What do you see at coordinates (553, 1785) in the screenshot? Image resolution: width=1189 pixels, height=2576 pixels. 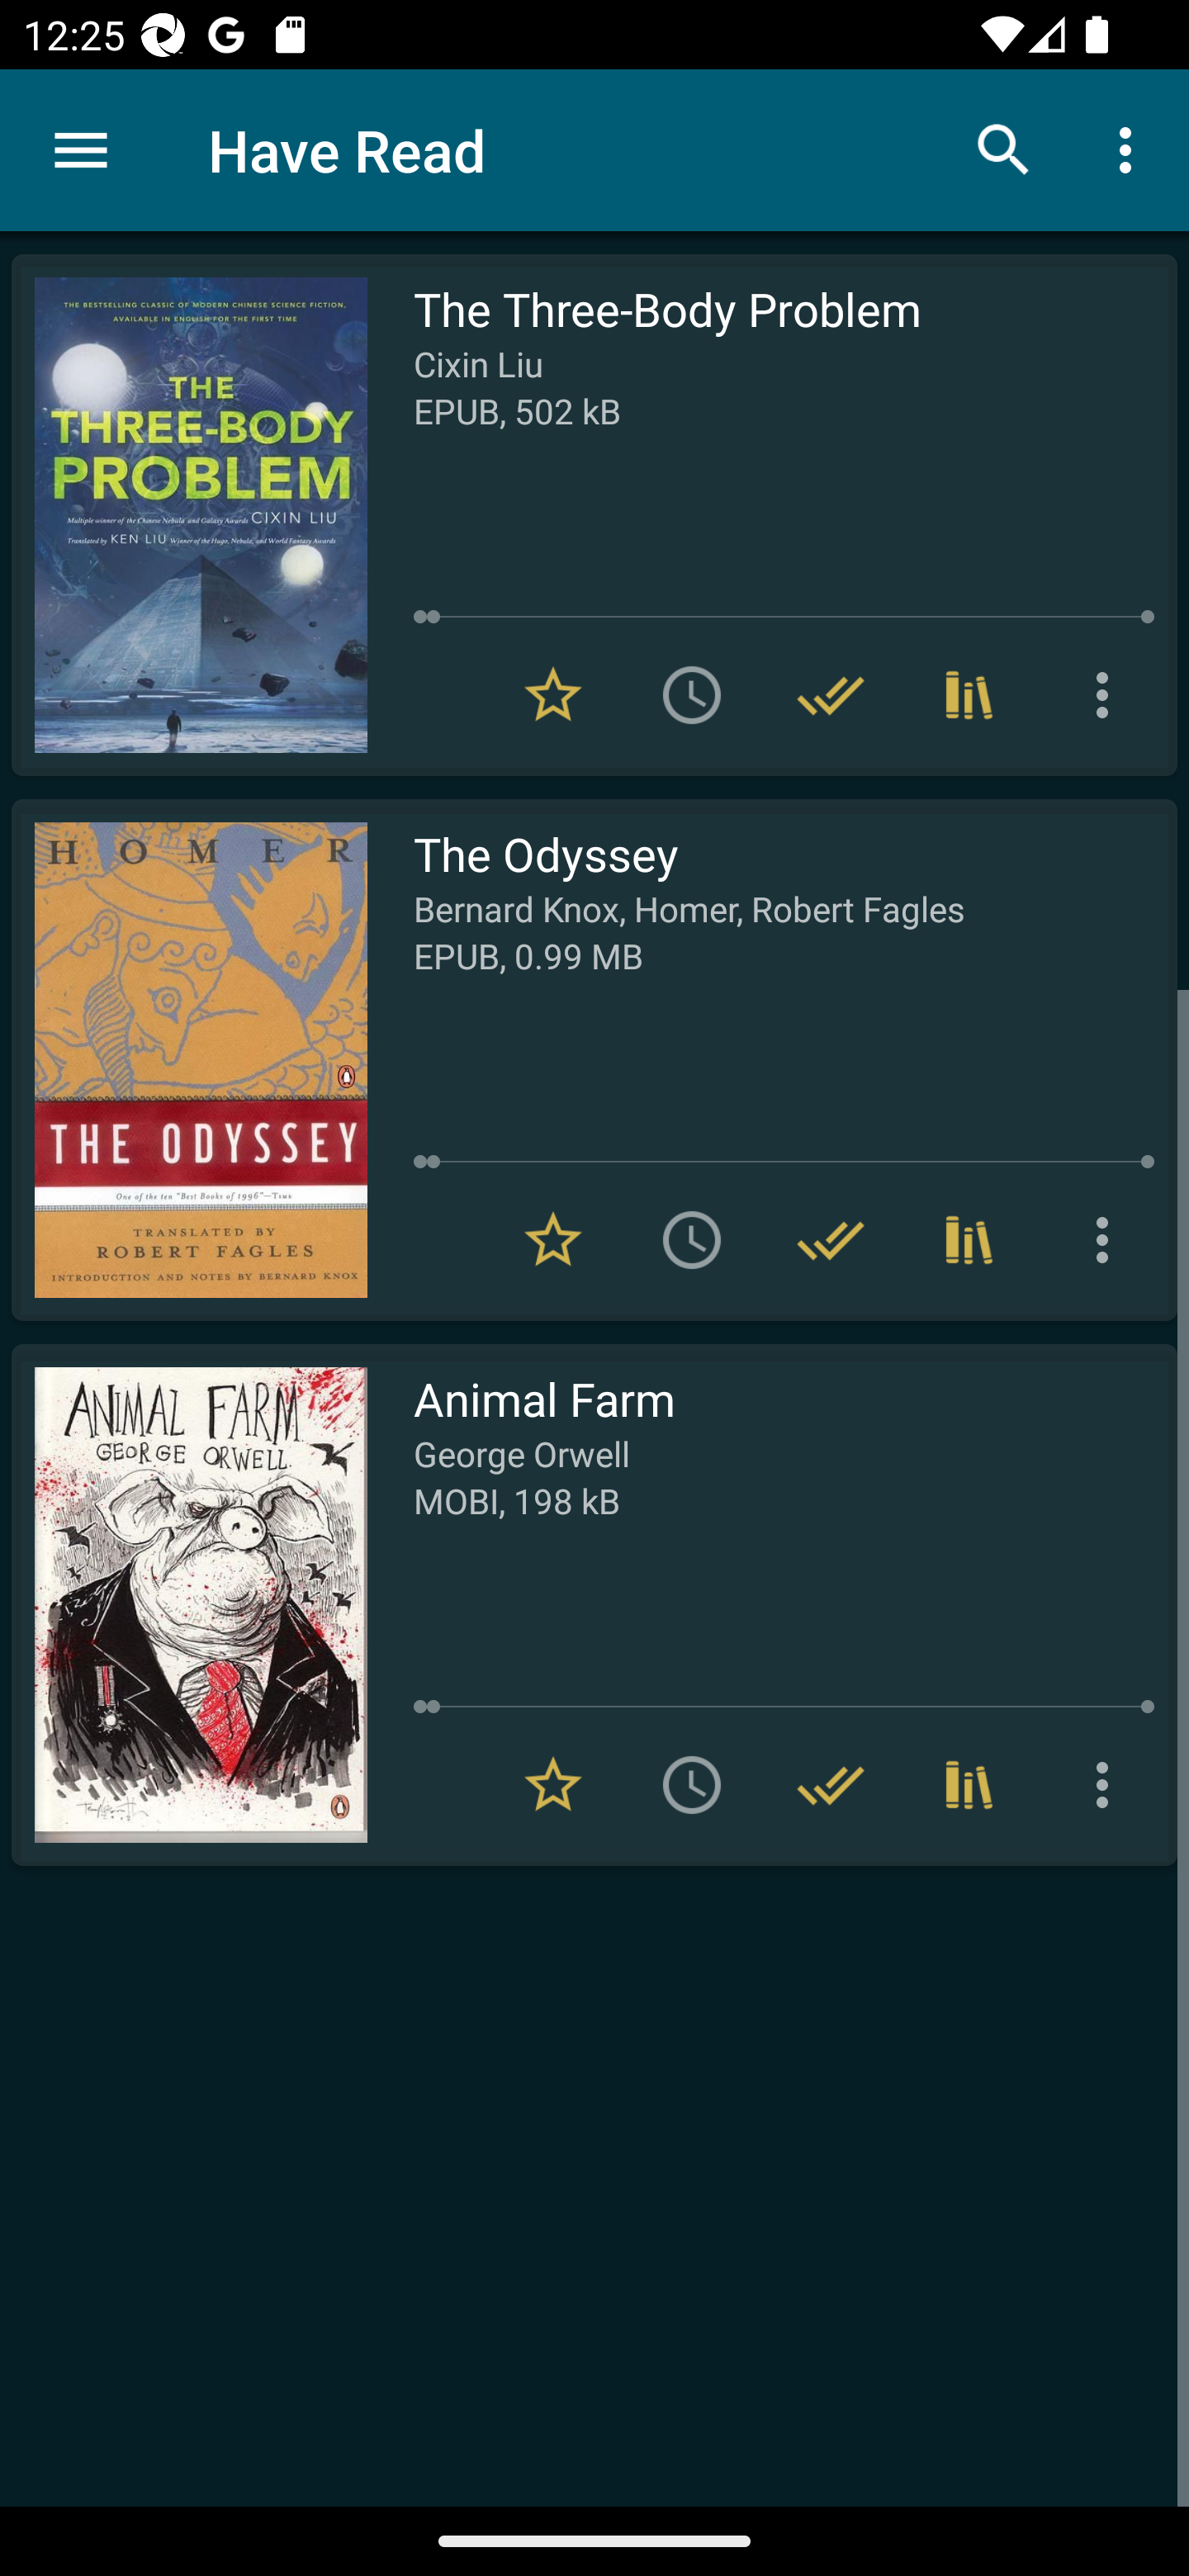 I see `Remove from Favorites` at bounding box center [553, 1785].